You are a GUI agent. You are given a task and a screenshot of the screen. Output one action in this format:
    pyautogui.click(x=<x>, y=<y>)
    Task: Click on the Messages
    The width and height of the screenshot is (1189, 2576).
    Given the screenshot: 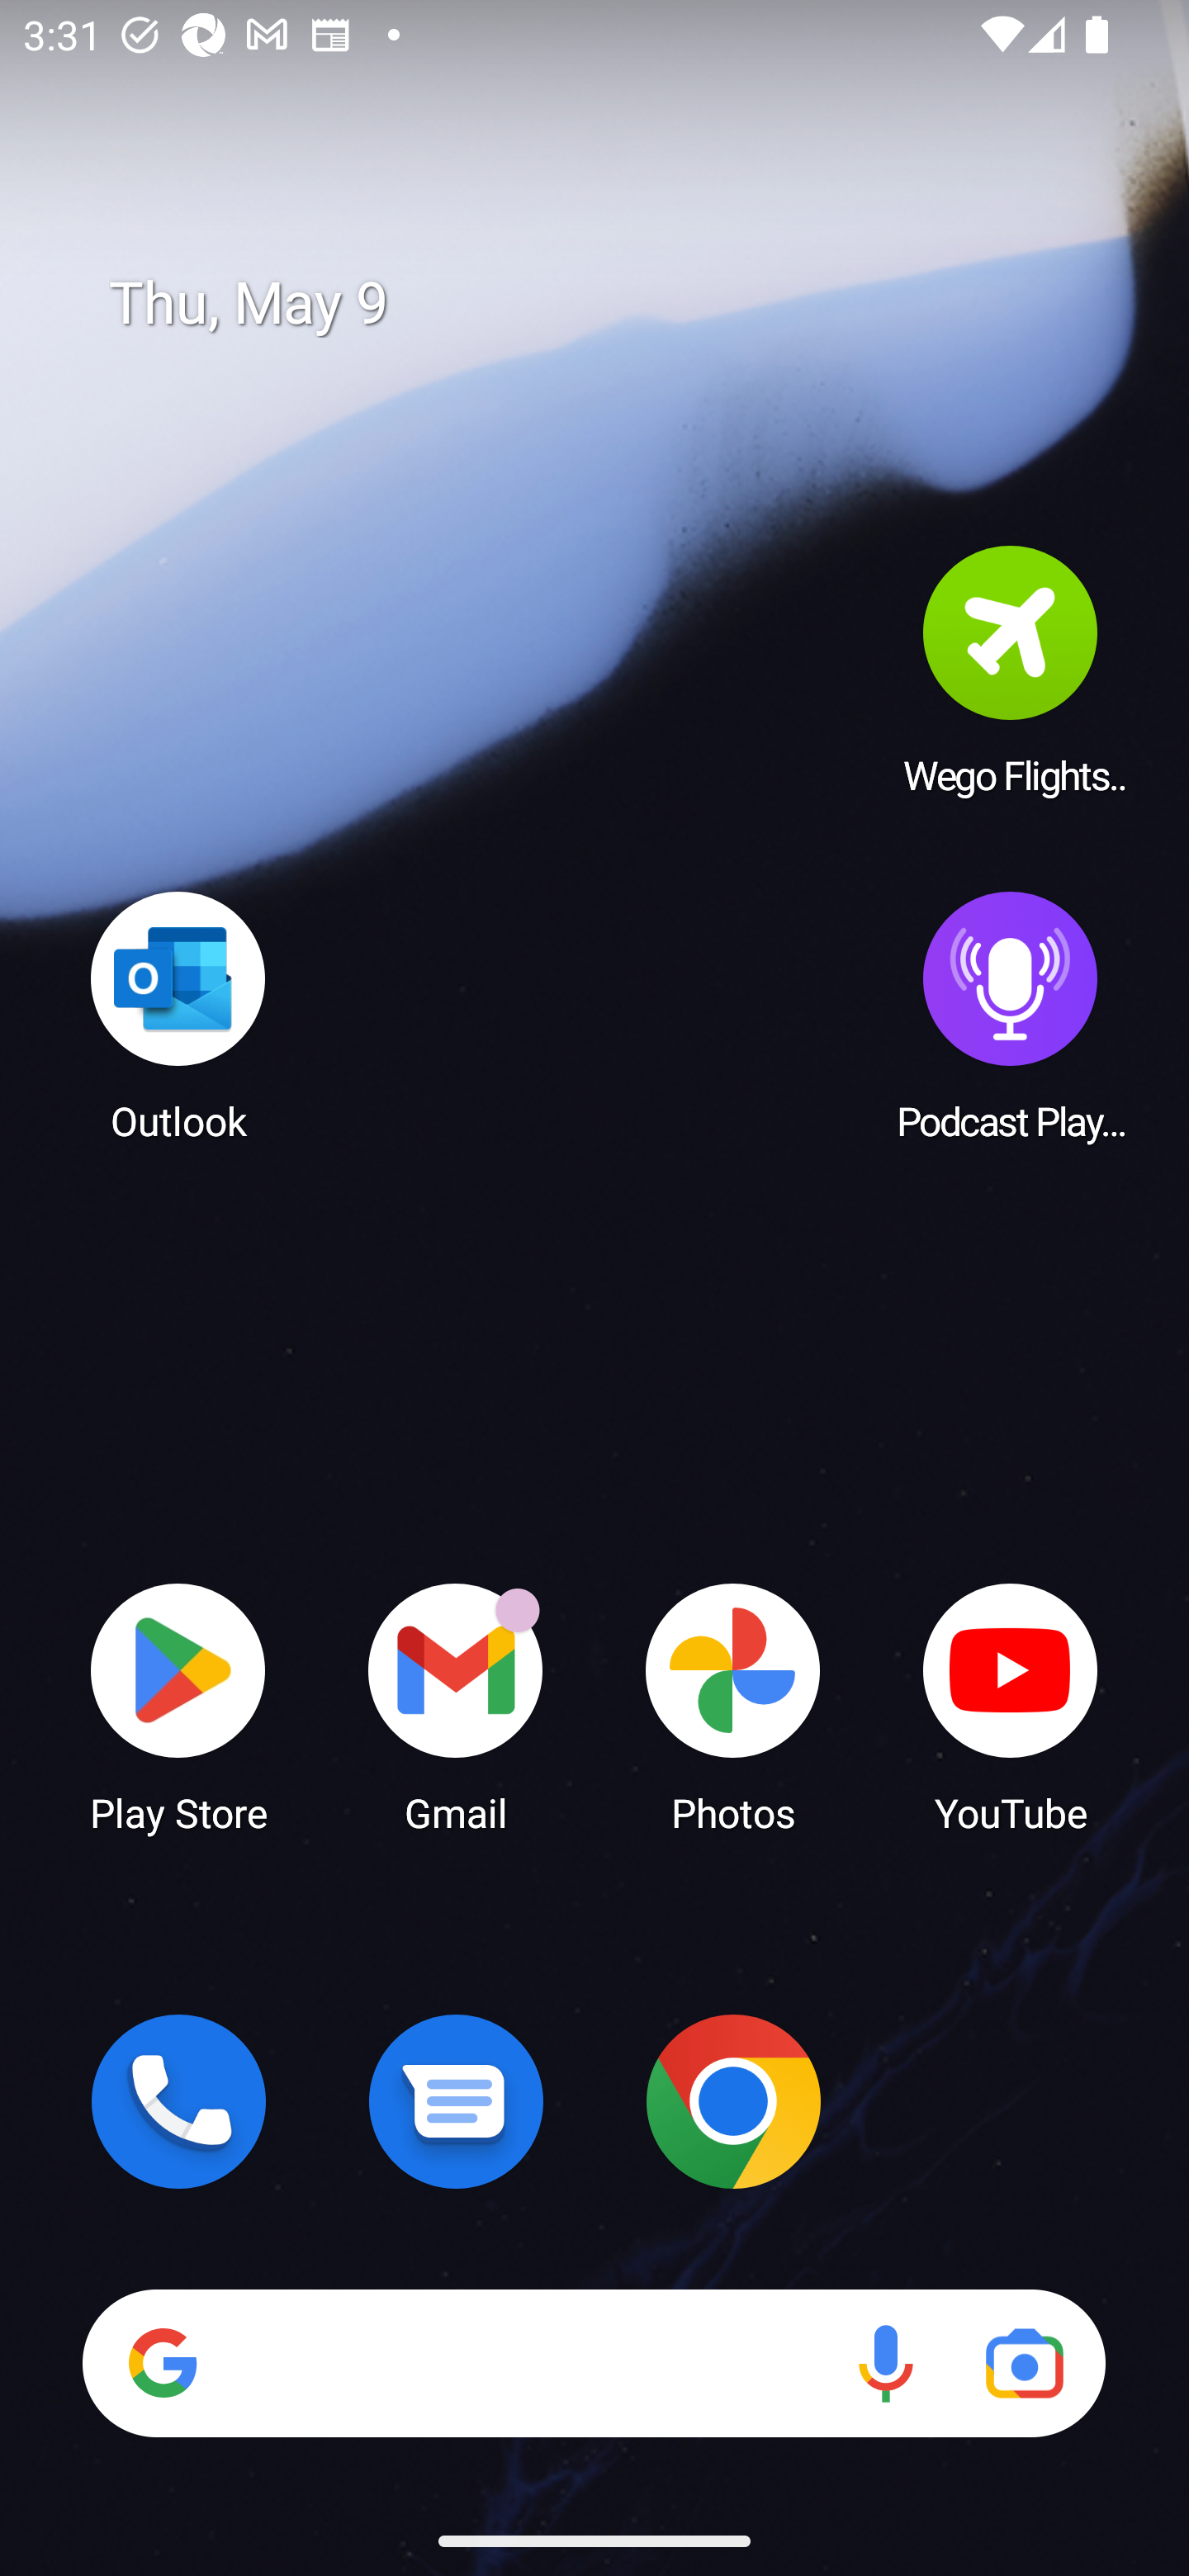 What is the action you would take?
    pyautogui.click(x=456, y=2101)
    